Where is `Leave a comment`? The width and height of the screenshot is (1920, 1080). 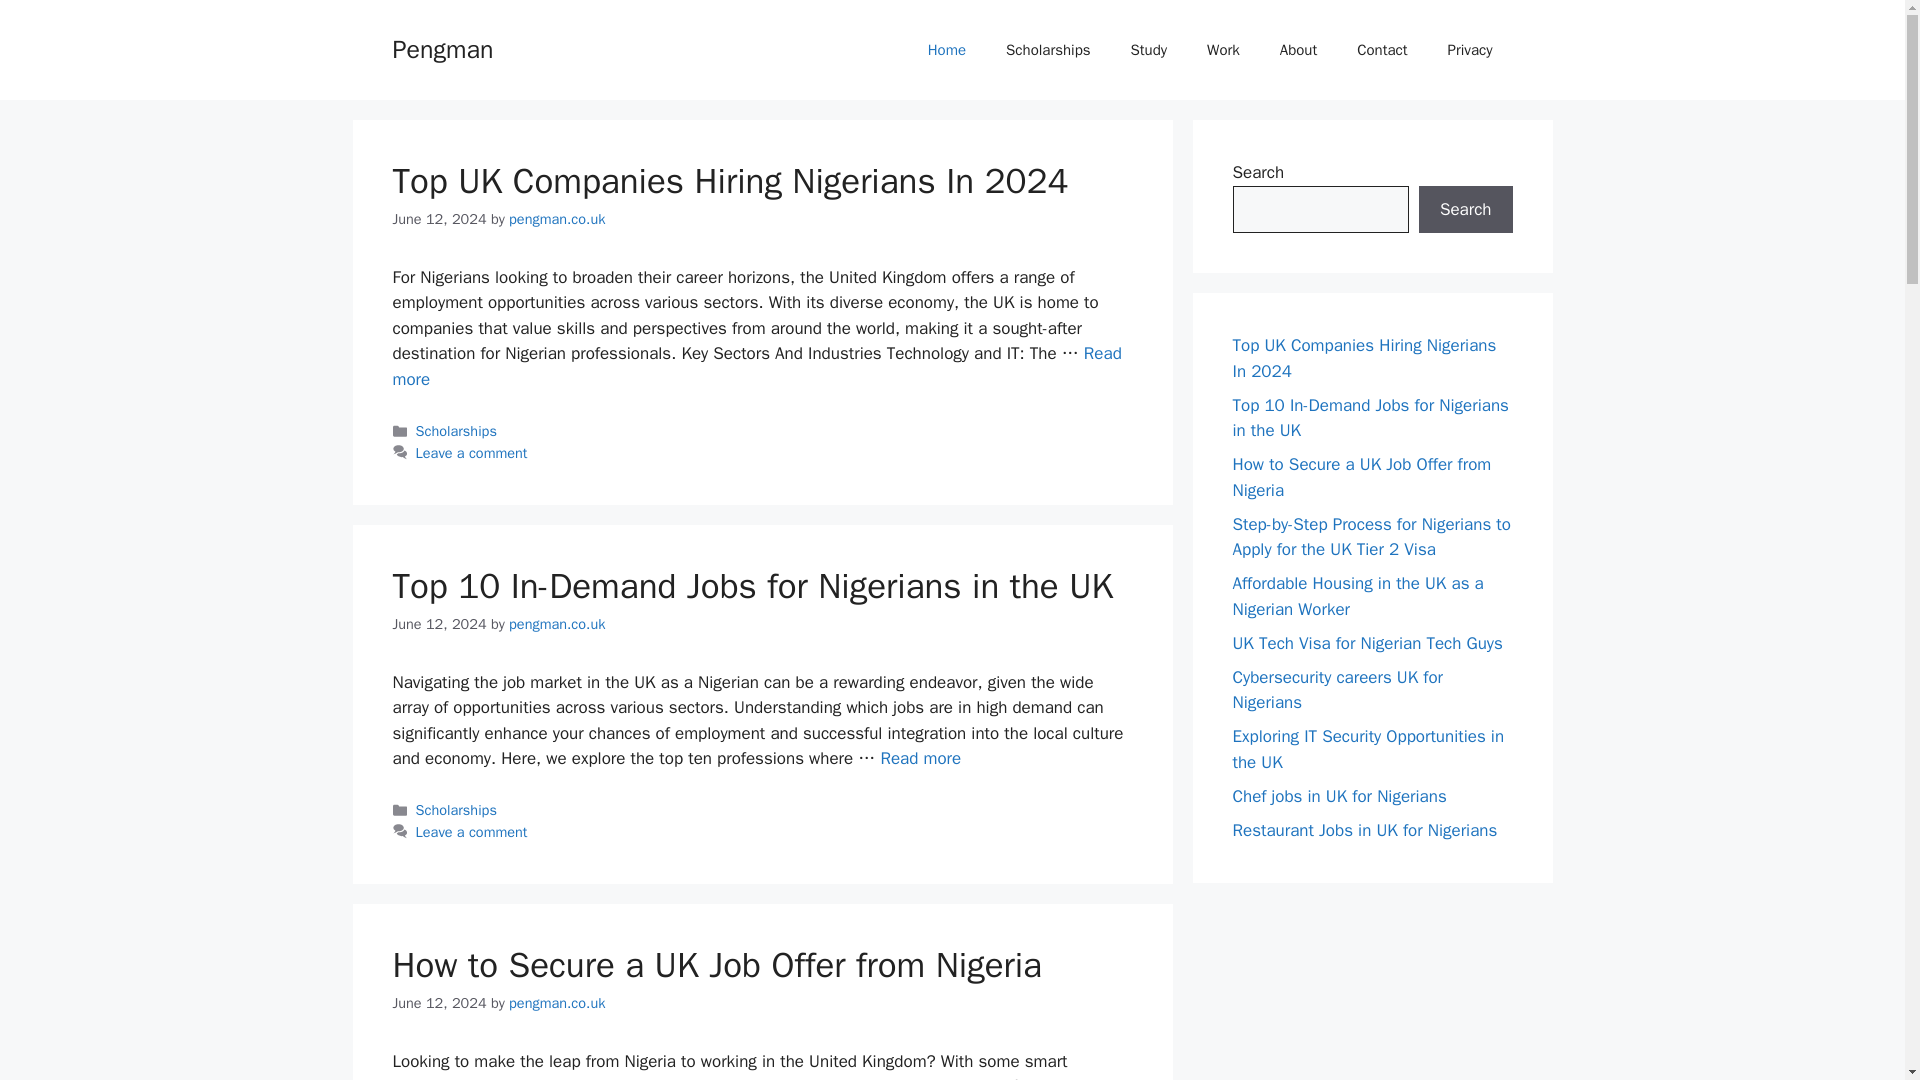 Leave a comment is located at coordinates (472, 832).